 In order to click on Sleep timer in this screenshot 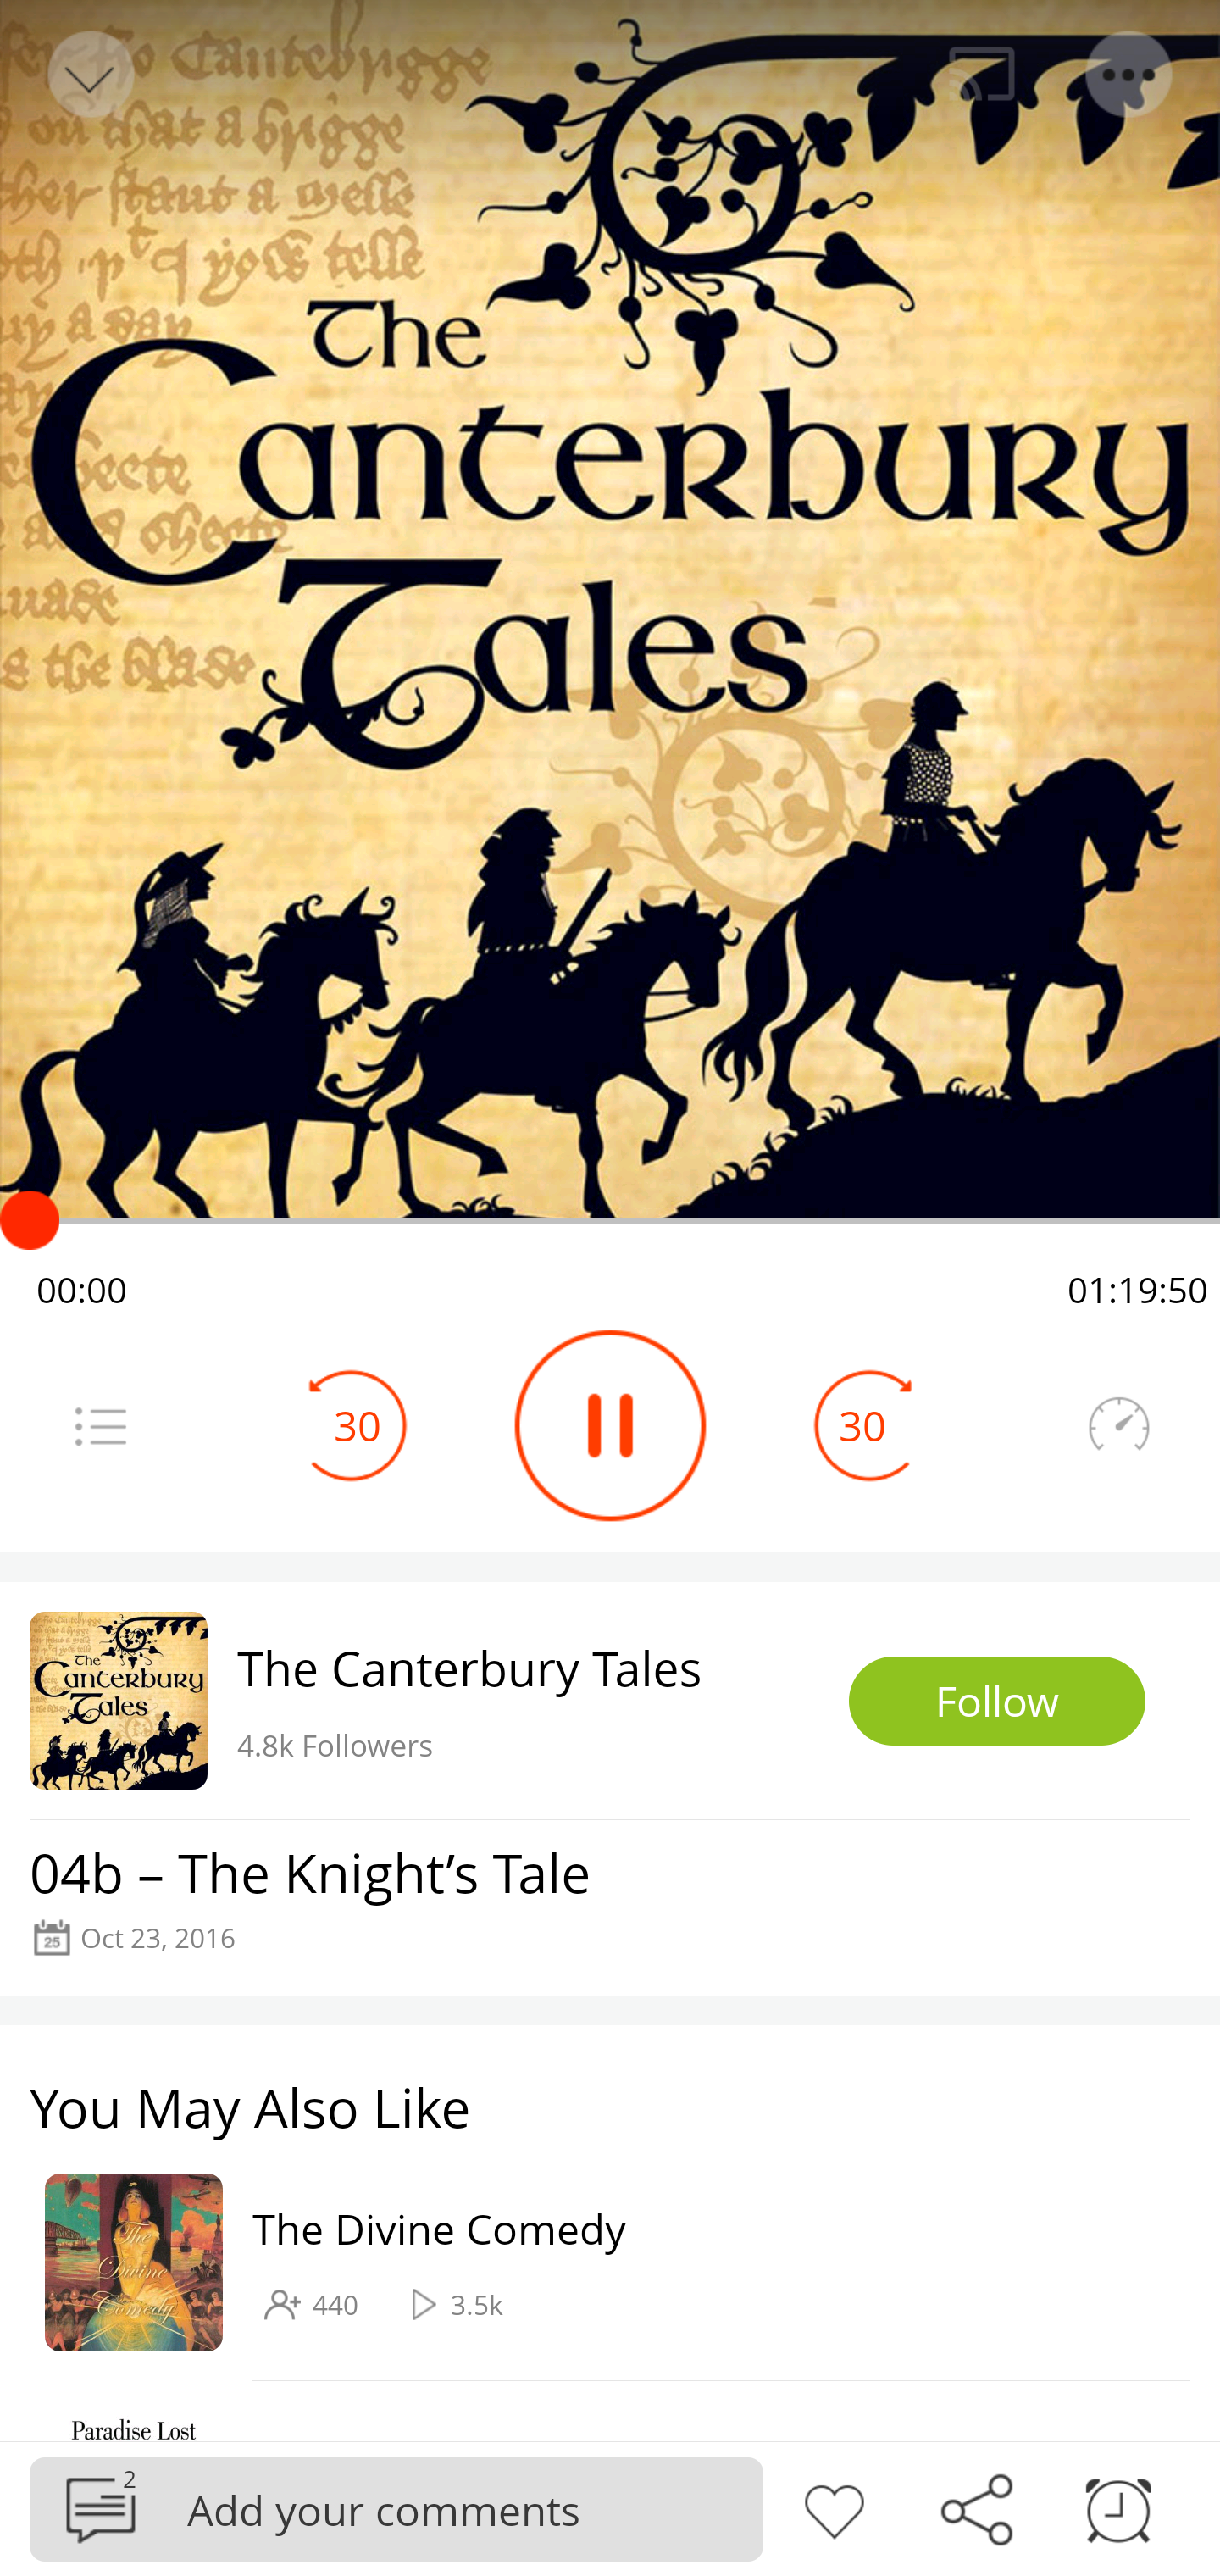, I will do `click(1118, 2507)`.